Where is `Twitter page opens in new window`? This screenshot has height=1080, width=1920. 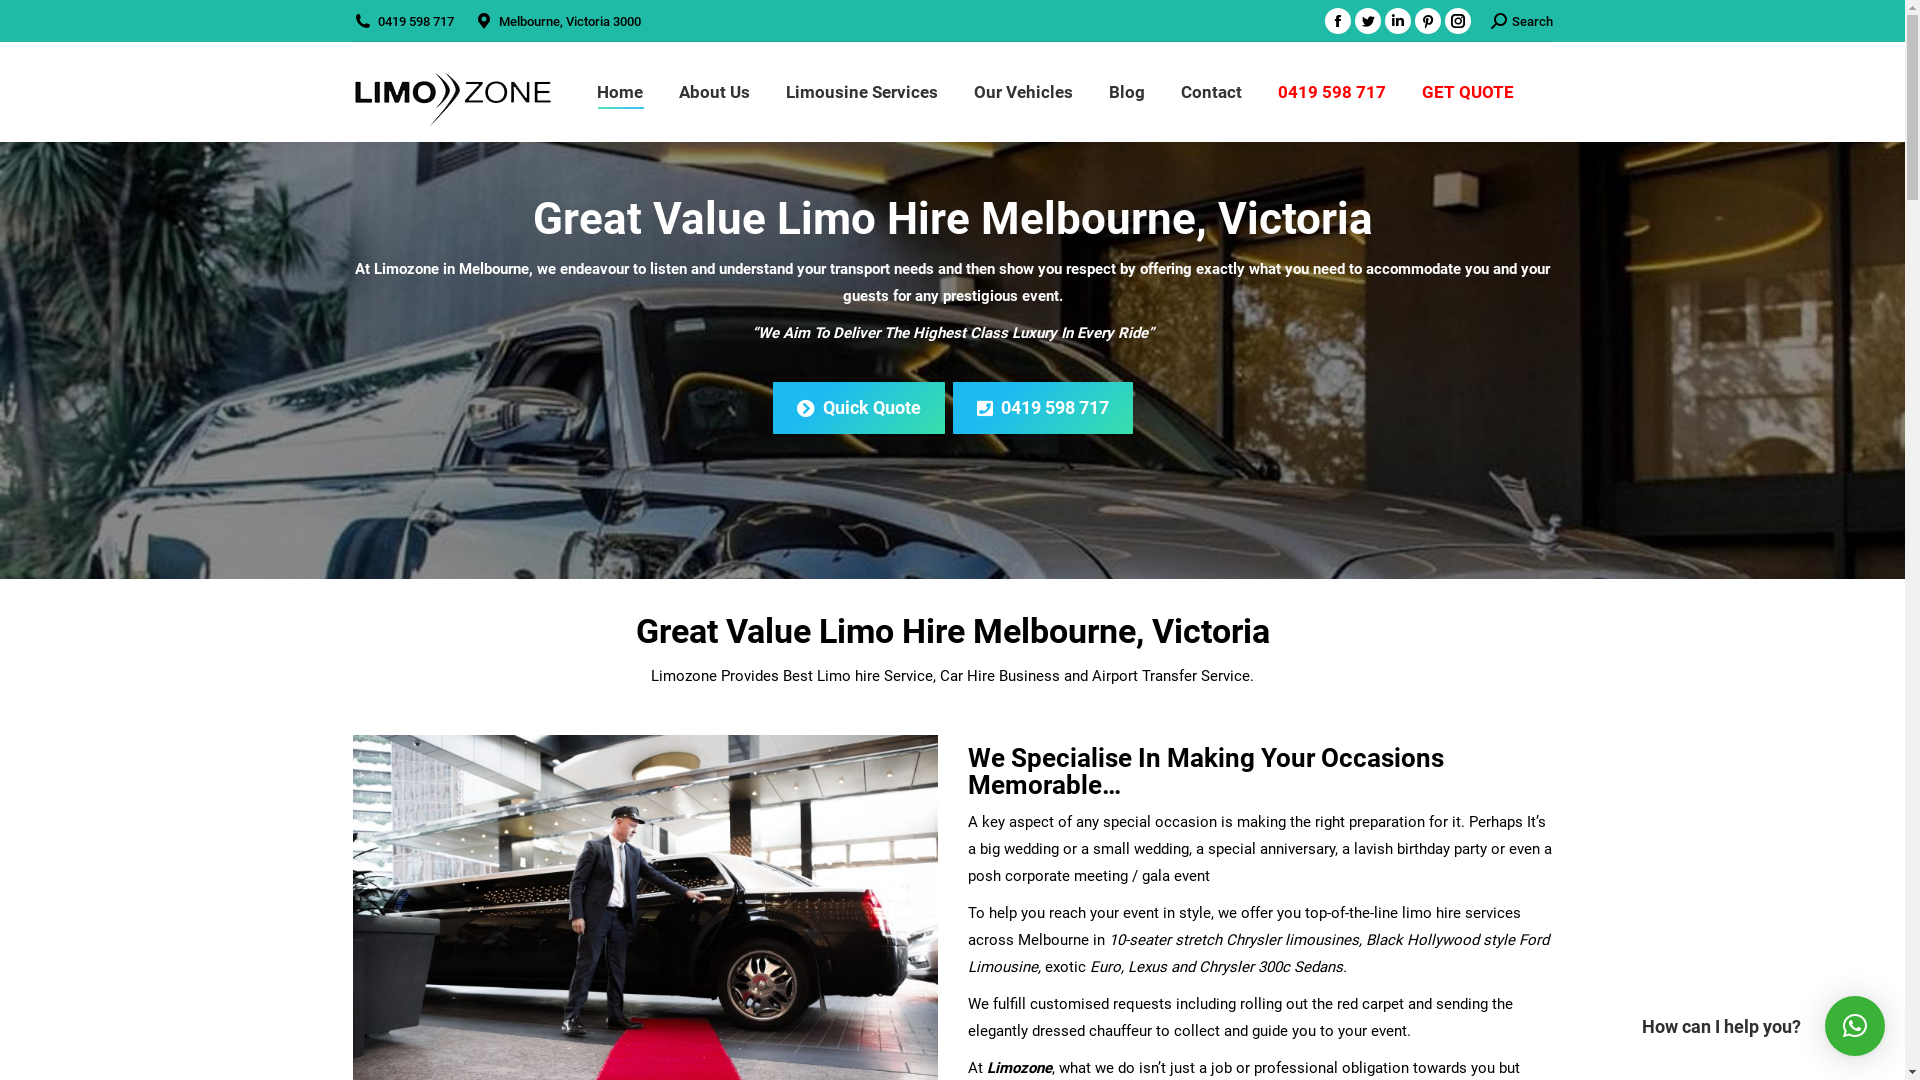 Twitter page opens in new window is located at coordinates (1367, 21).